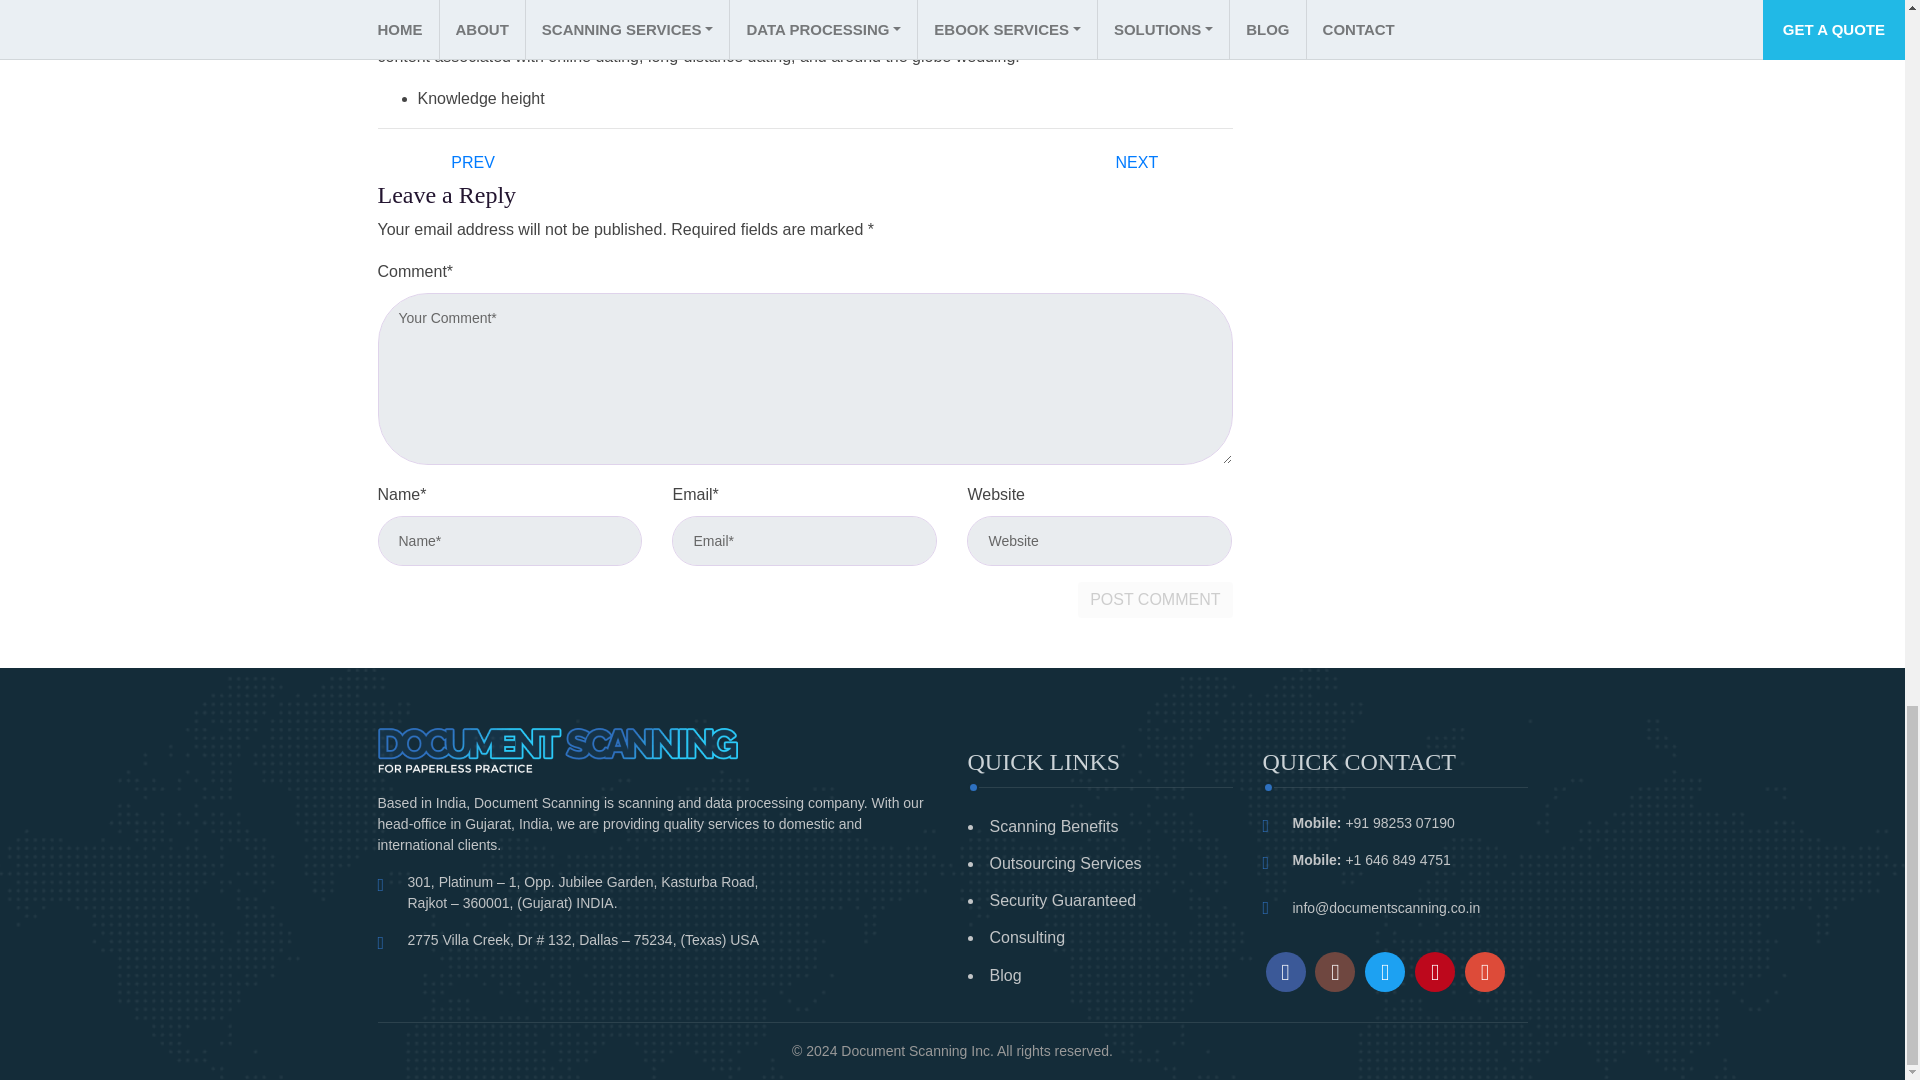  Describe the element at coordinates (1138, 161) in the screenshot. I see `NEXT` at that location.